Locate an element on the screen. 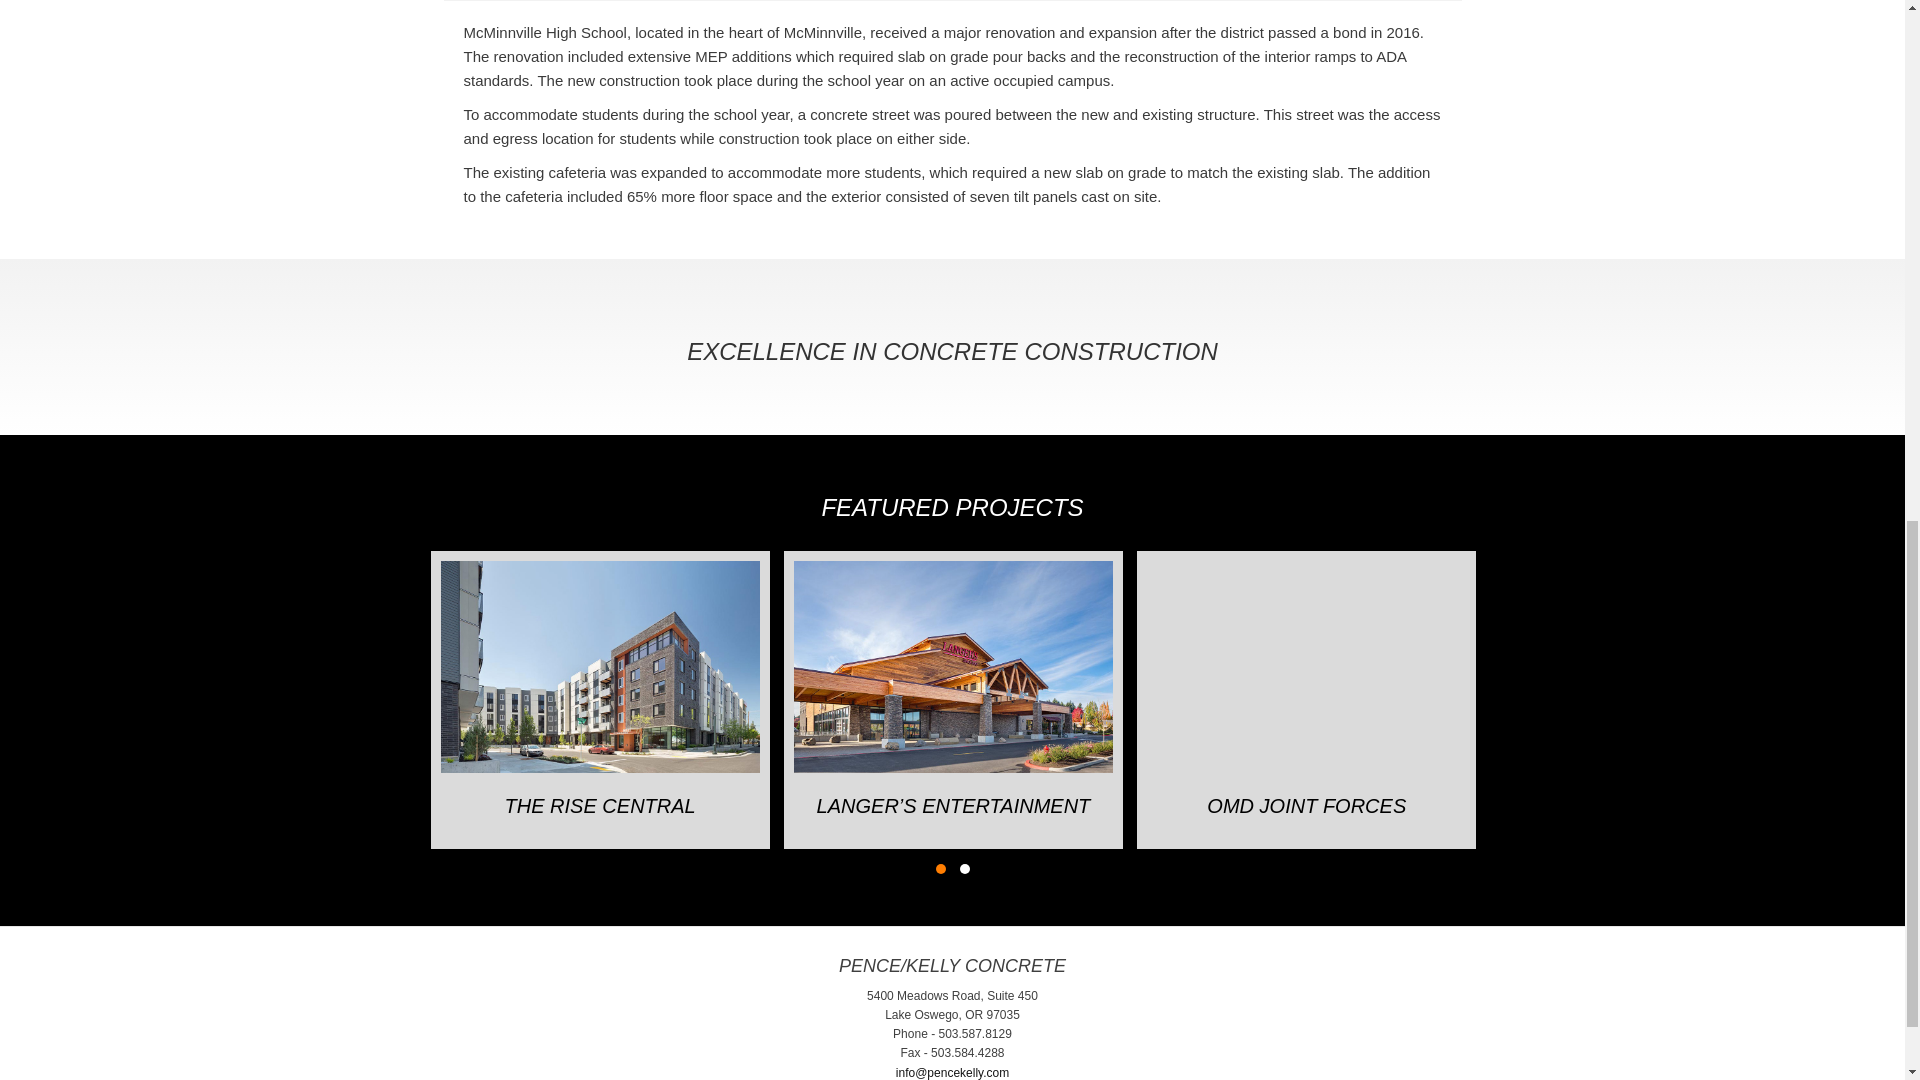 The image size is (1920, 1080). OMD Joint Forces is located at coordinates (1306, 666).